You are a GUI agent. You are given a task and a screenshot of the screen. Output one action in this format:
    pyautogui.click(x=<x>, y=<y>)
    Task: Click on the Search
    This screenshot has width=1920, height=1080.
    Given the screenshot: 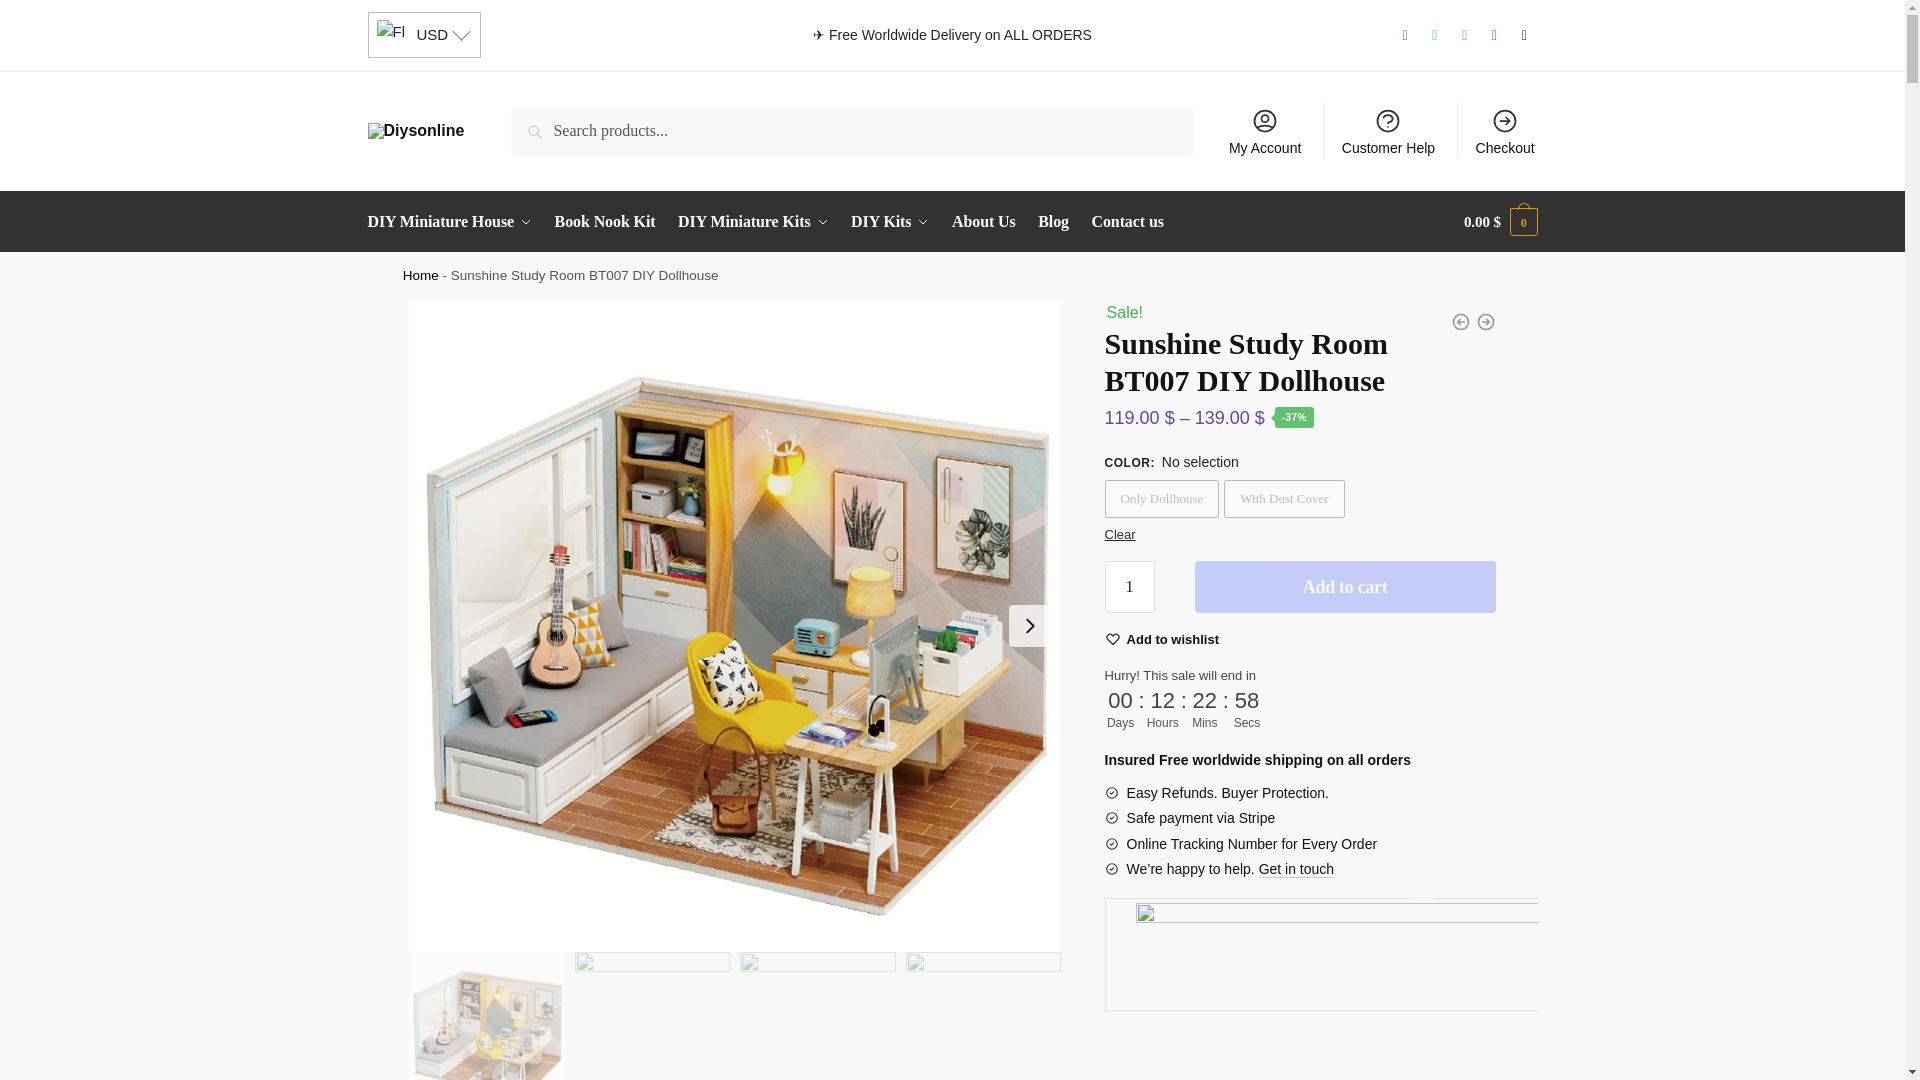 What is the action you would take?
    pyautogui.click(x=540, y=122)
    